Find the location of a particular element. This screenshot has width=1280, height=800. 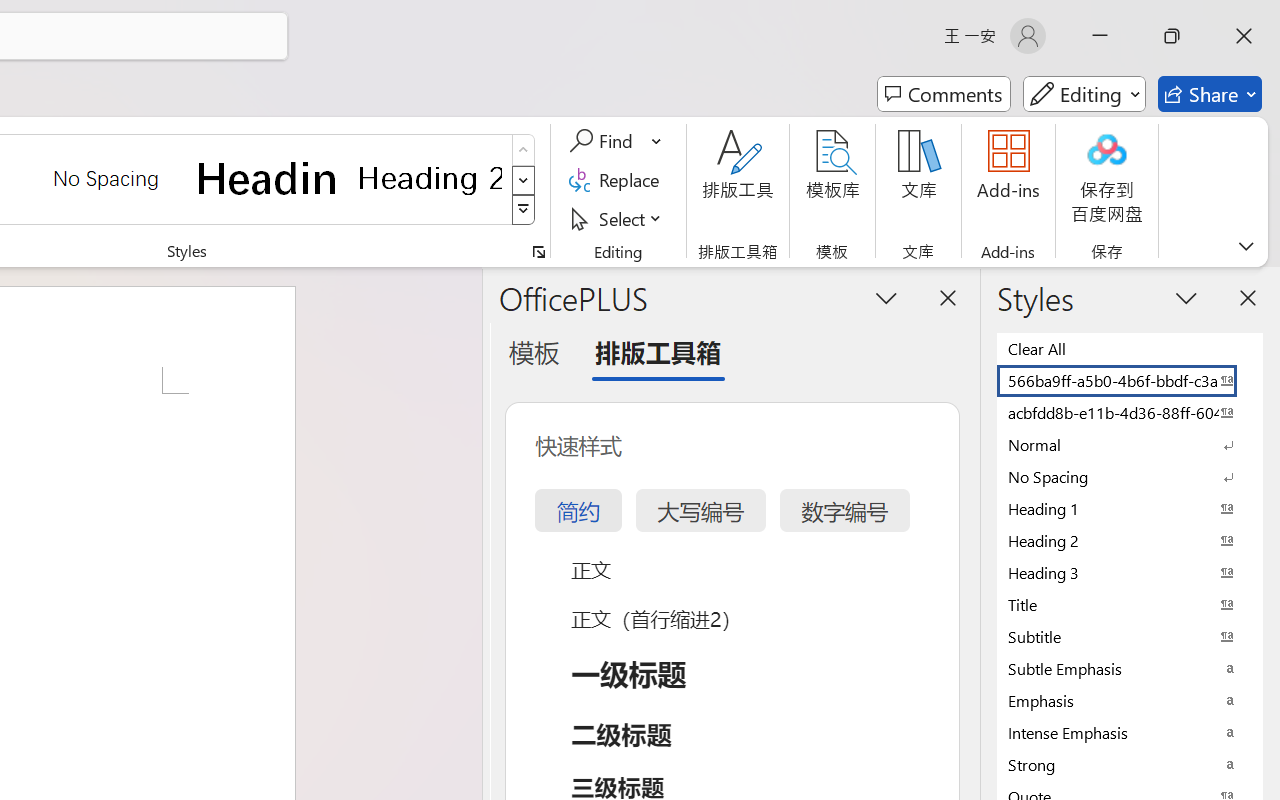

No Spacing is located at coordinates (1130, 476).